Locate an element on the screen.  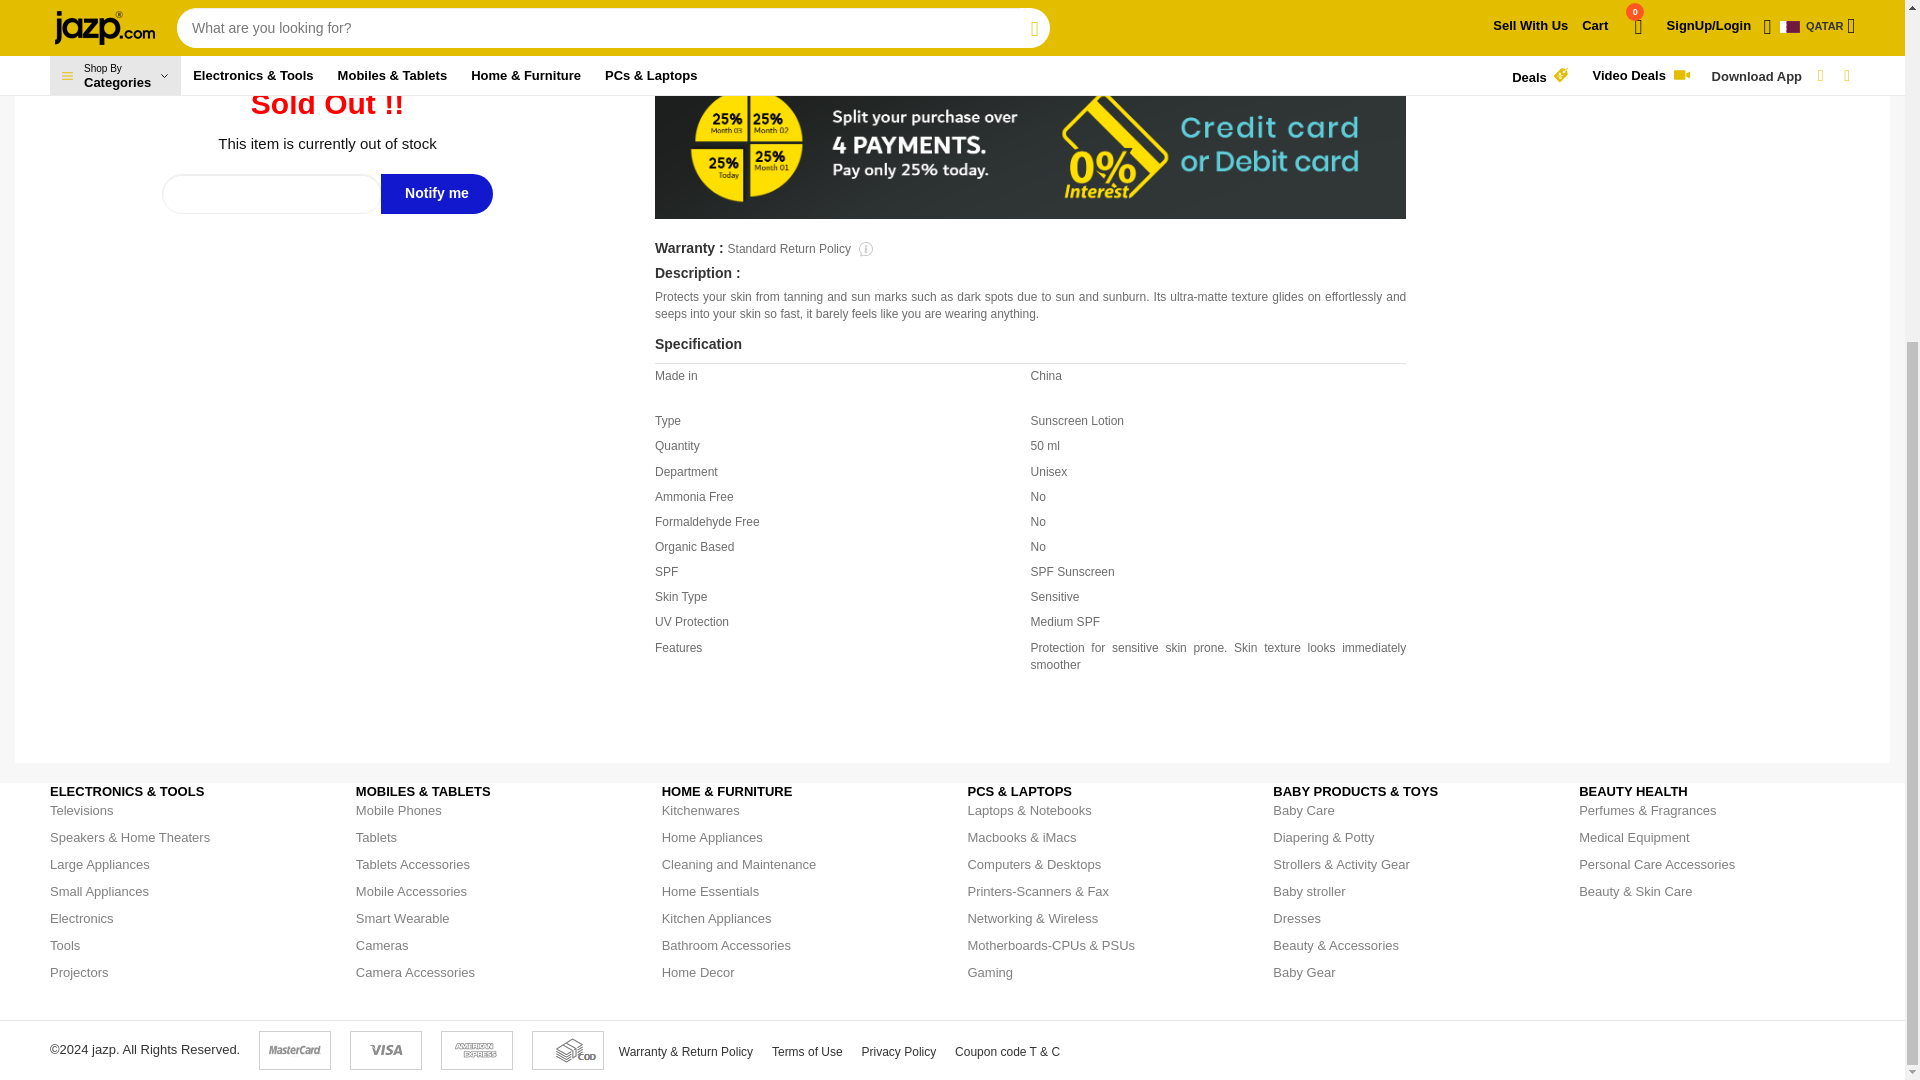
Notify me is located at coordinates (436, 193).